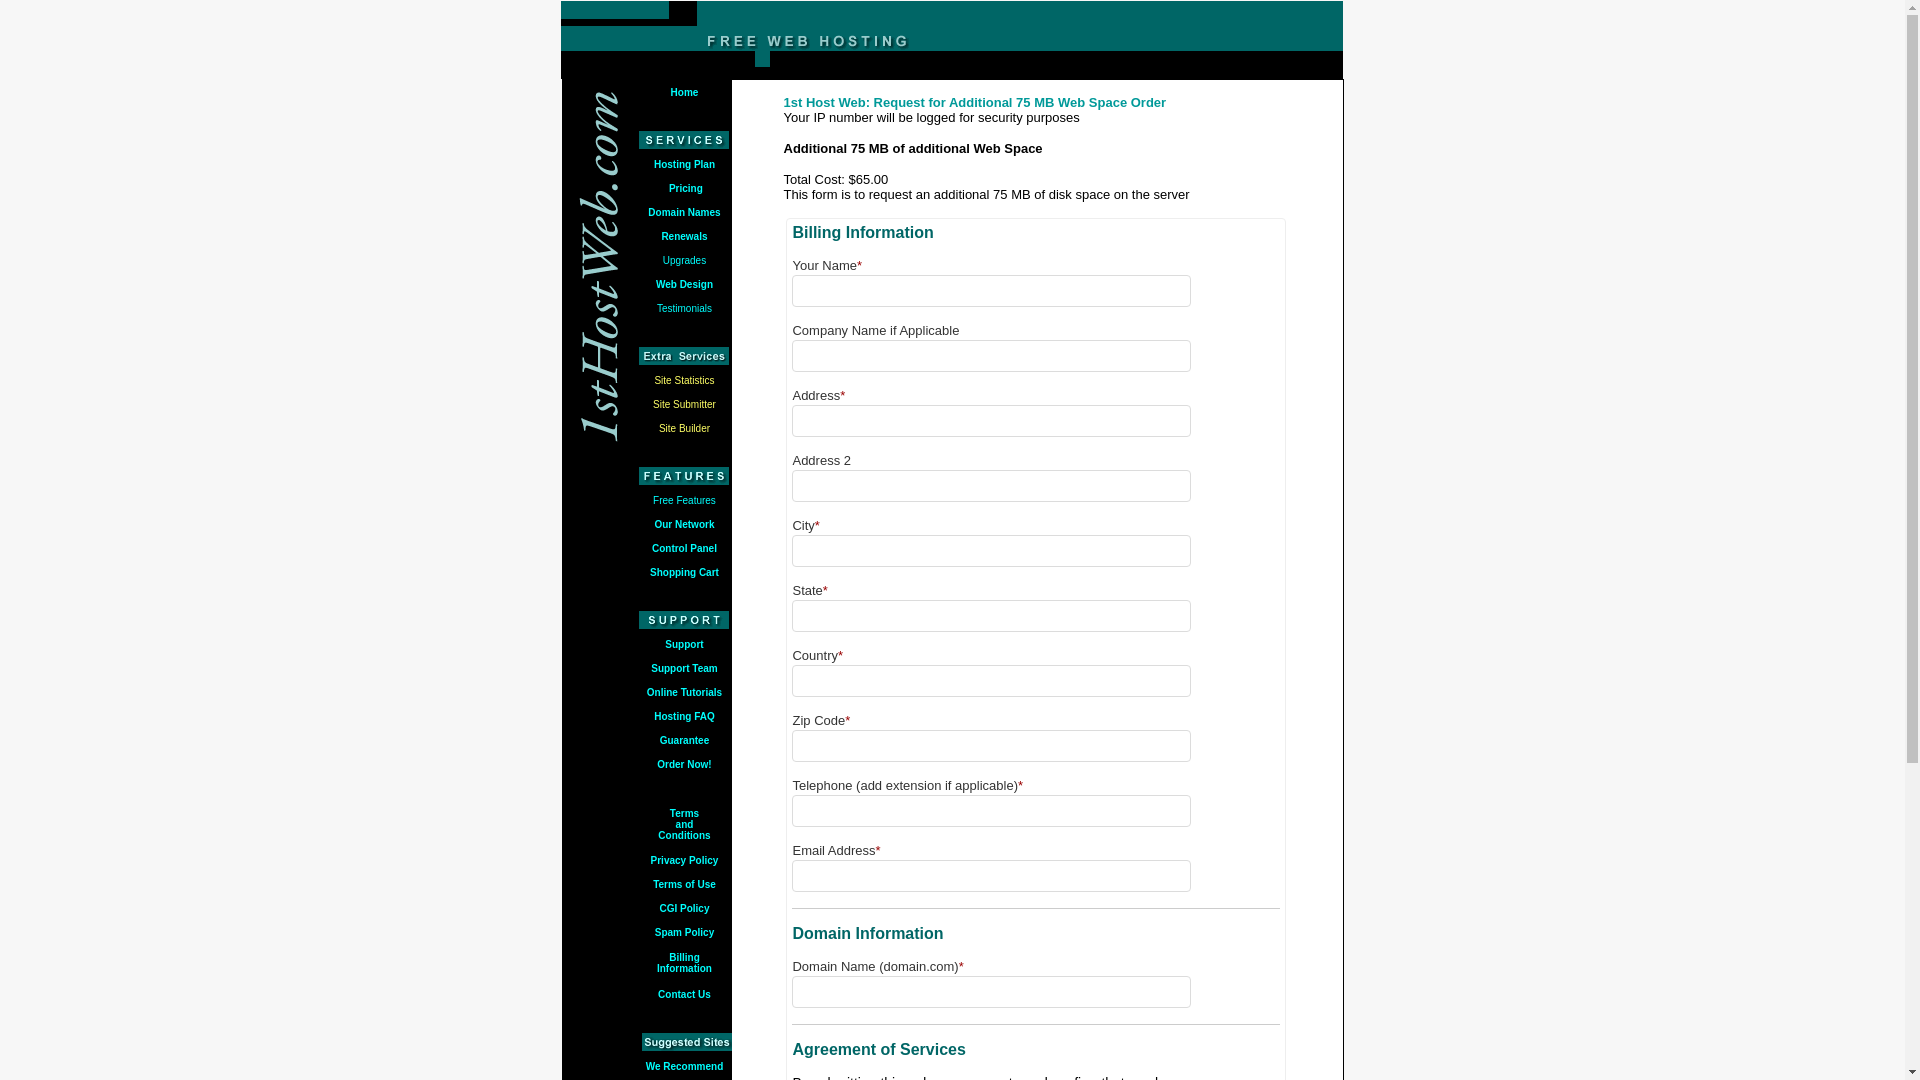 This screenshot has height=1080, width=1920. I want to click on Guarantee, so click(684, 740).